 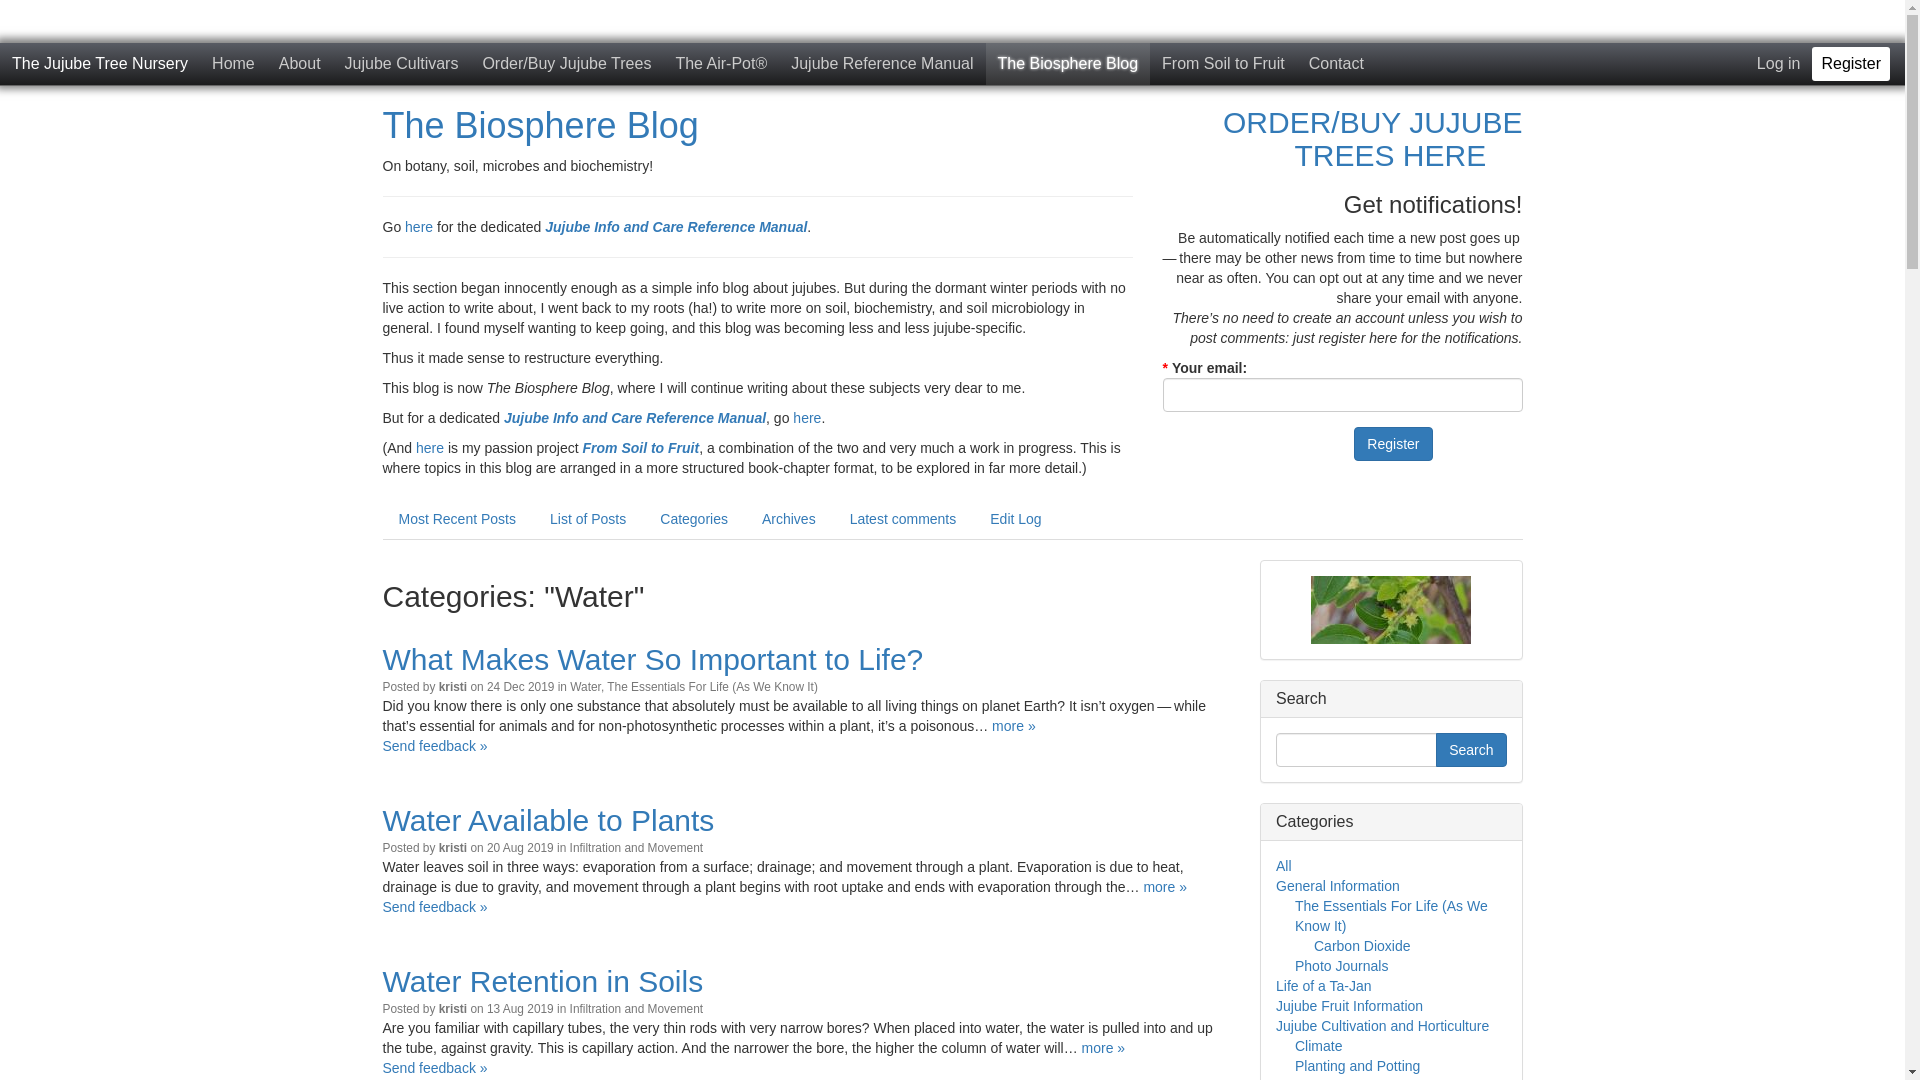 What do you see at coordinates (882, 64) in the screenshot?
I see `Jujube Reference Manual` at bounding box center [882, 64].